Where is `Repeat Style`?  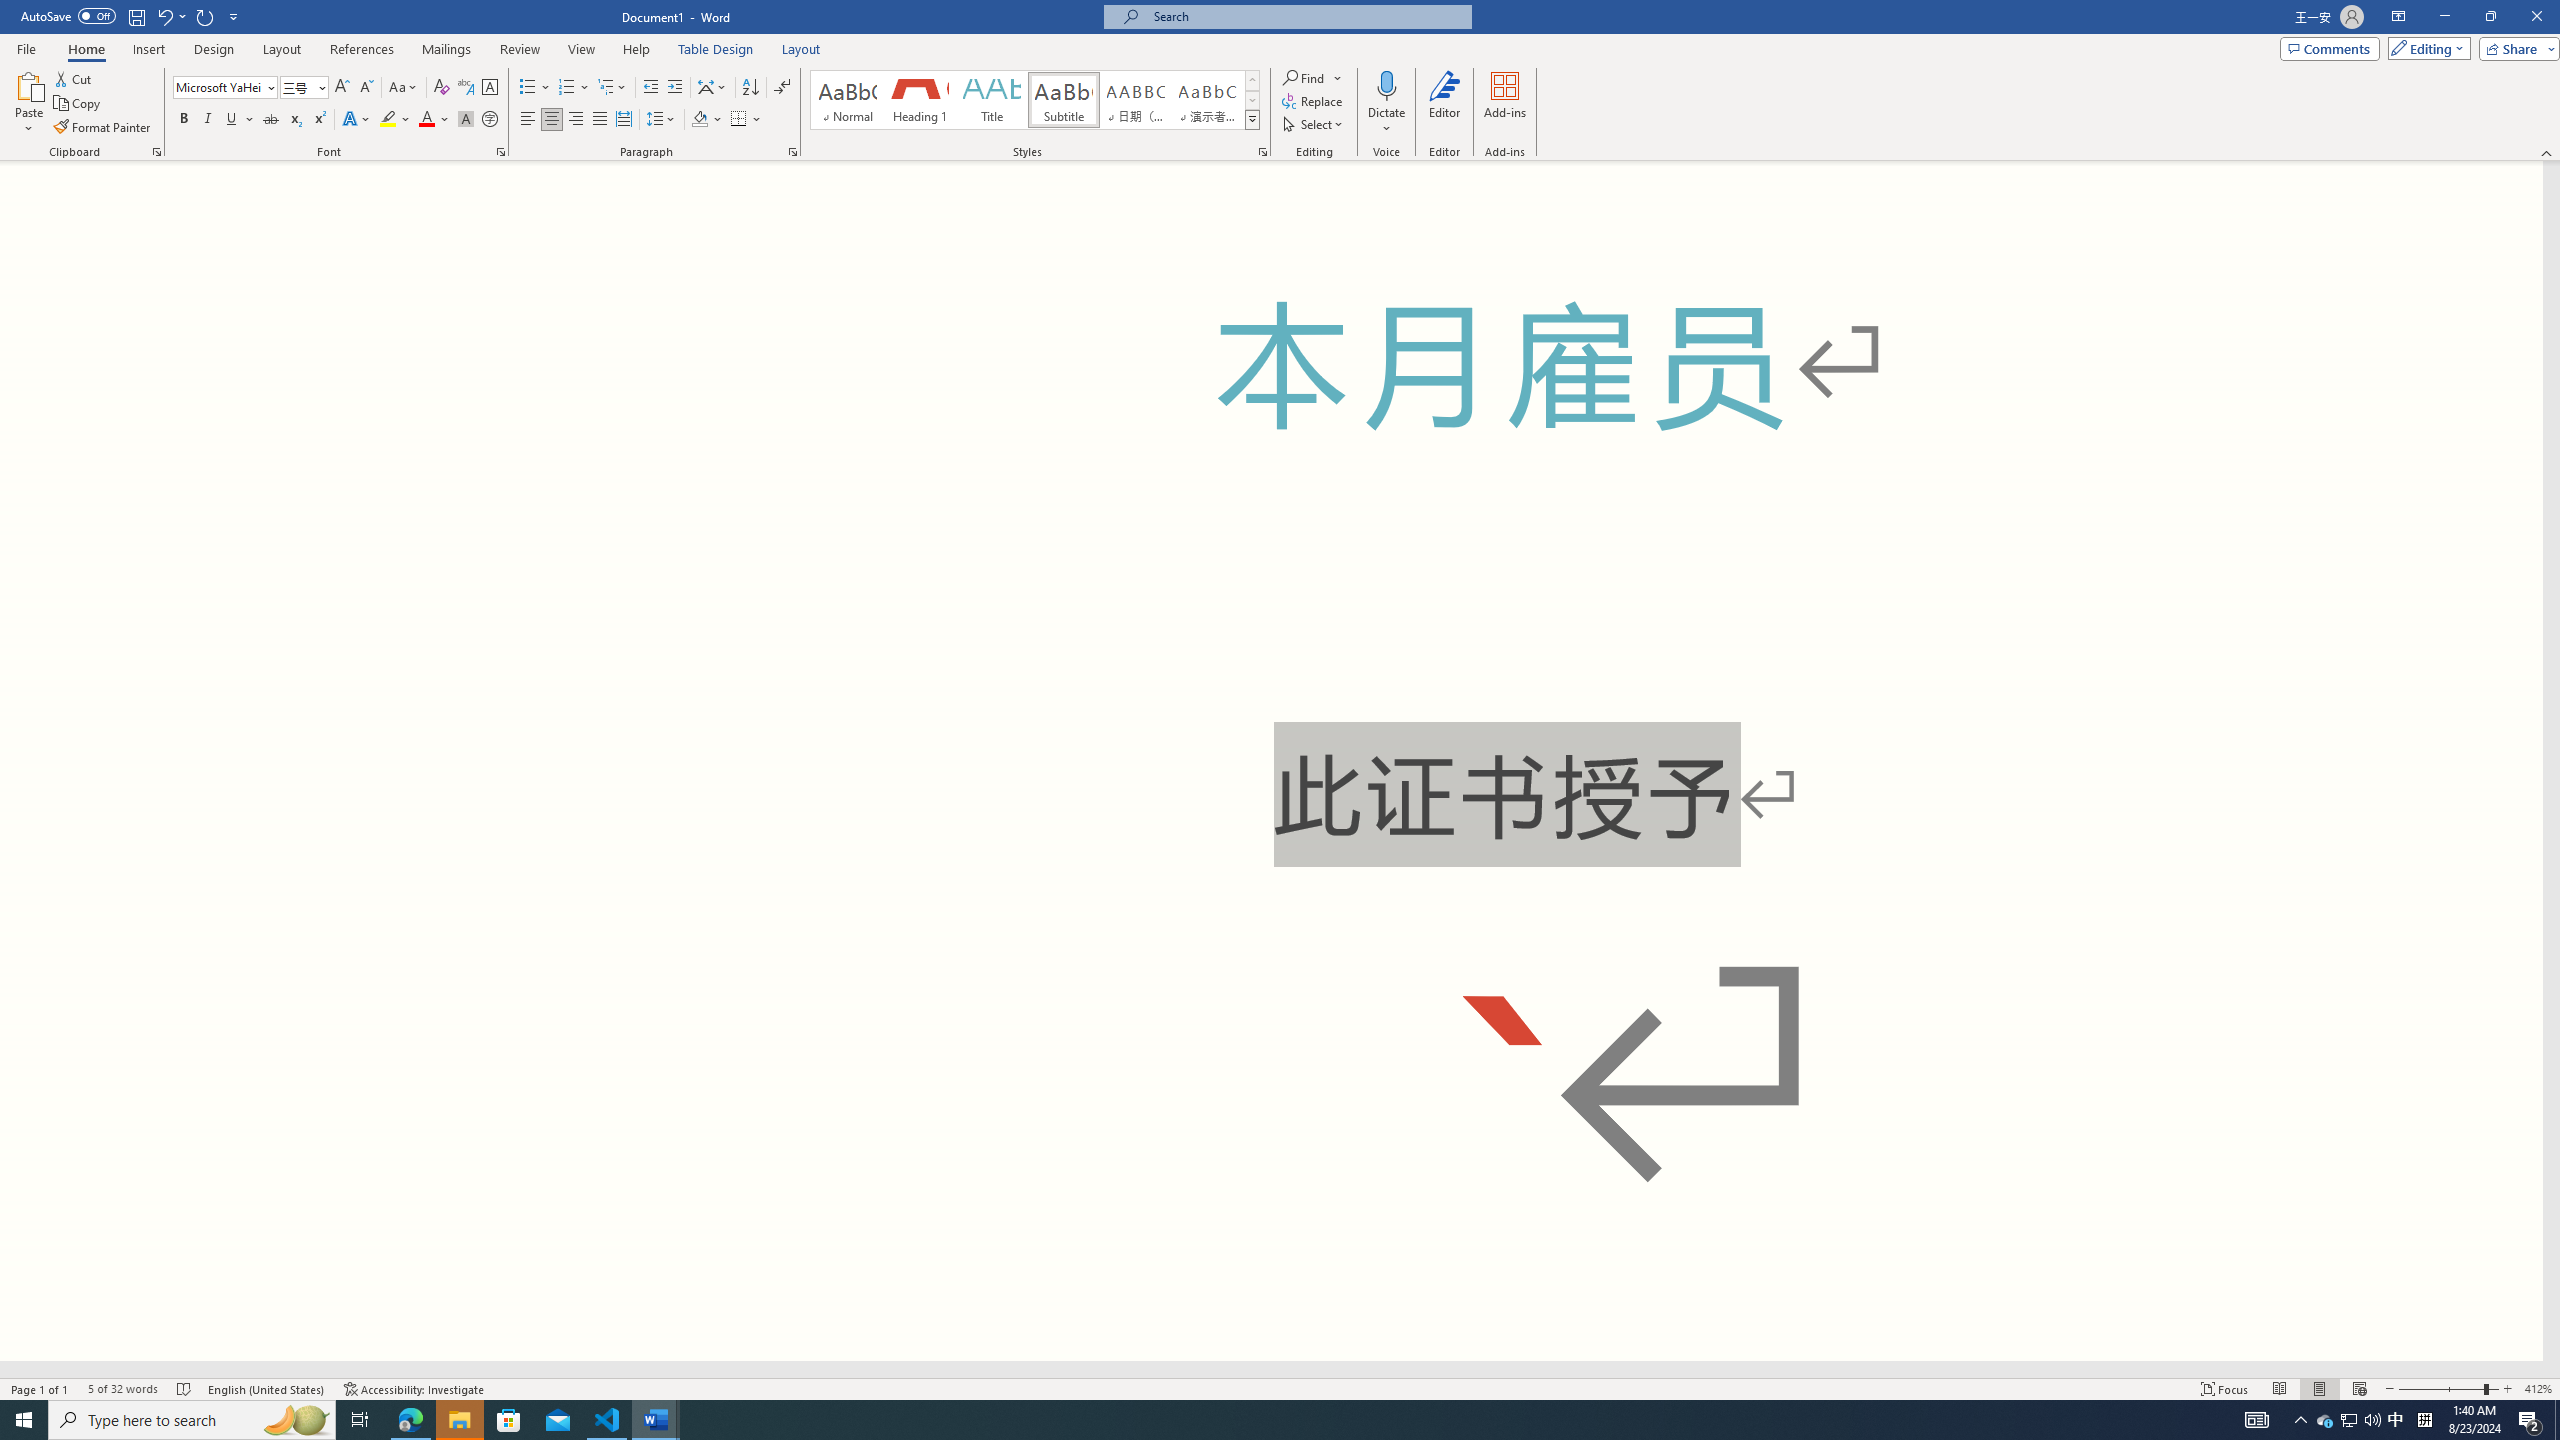 Repeat Style is located at coordinates (206, 16).